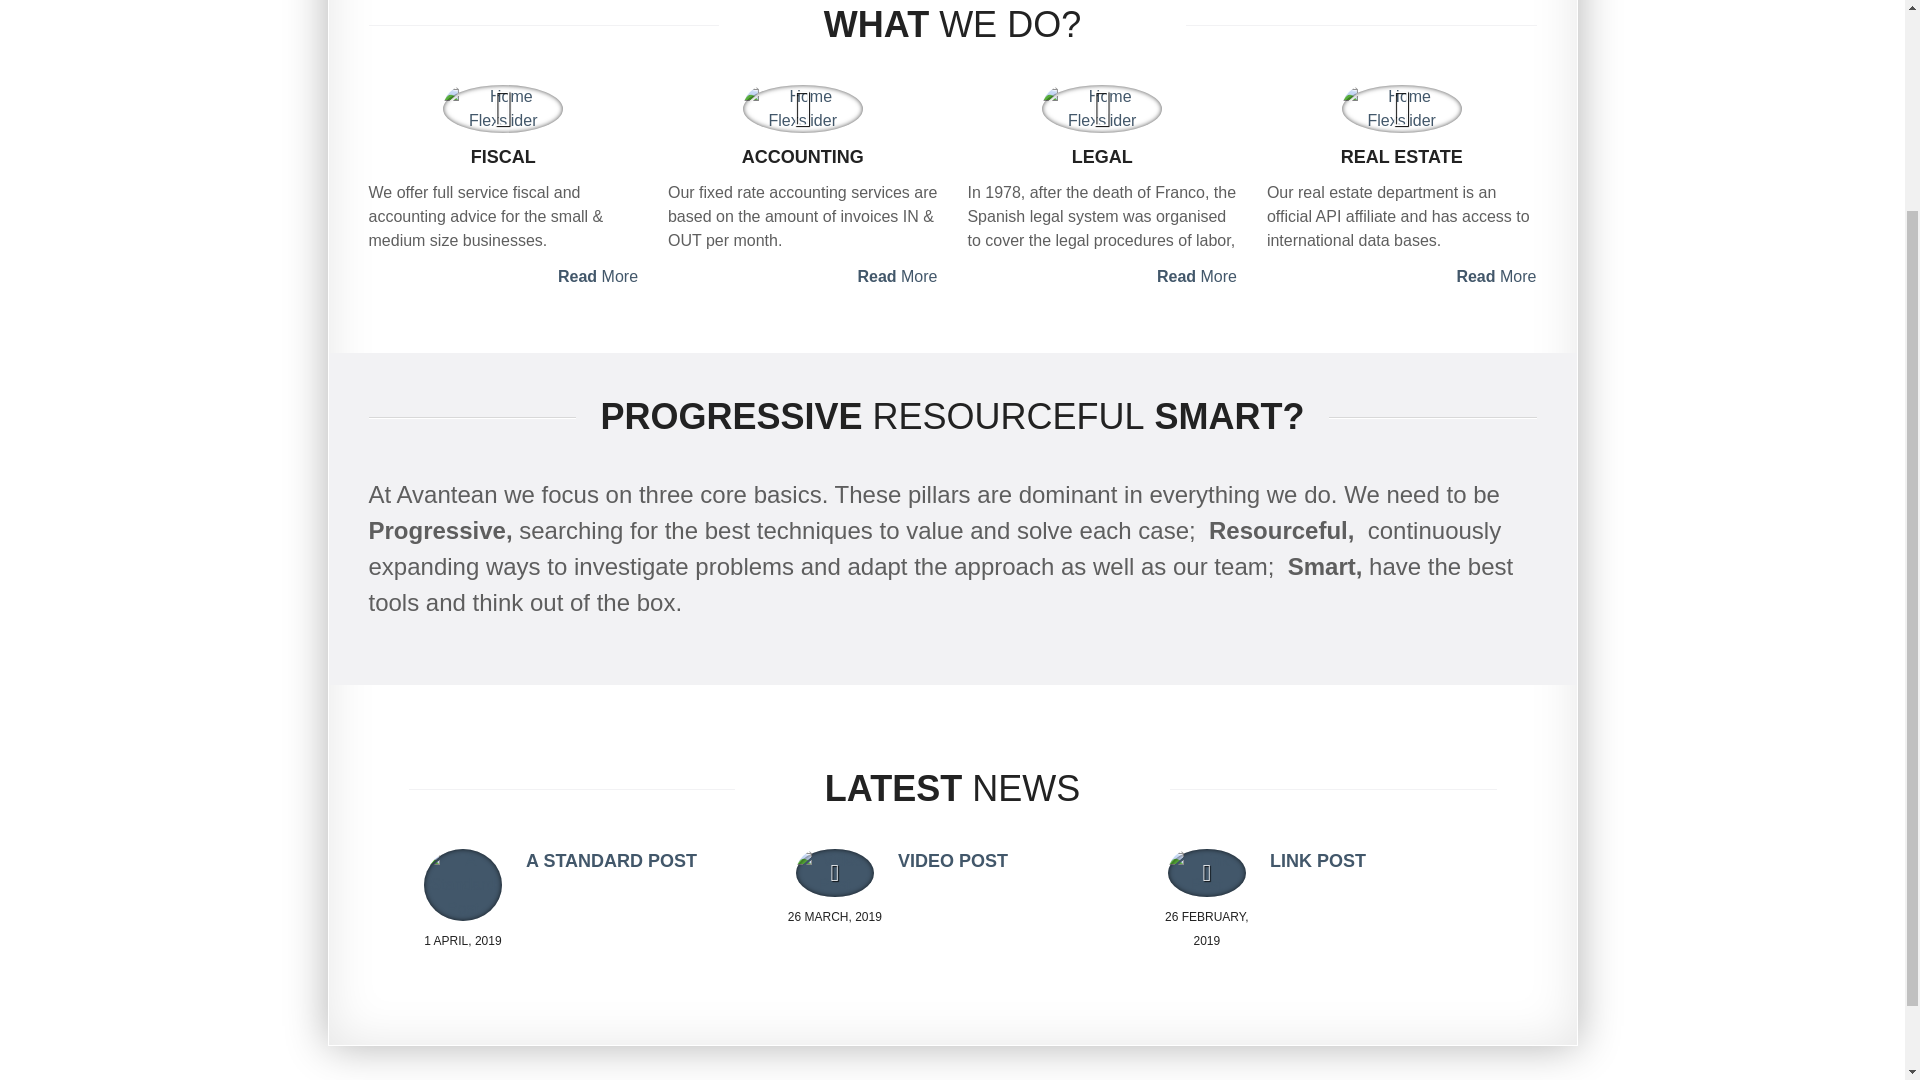 This screenshot has height=1080, width=1920. Describe the element at coordinates (953, 860) in the screenshot. I see `VIDEO POST` at that location.